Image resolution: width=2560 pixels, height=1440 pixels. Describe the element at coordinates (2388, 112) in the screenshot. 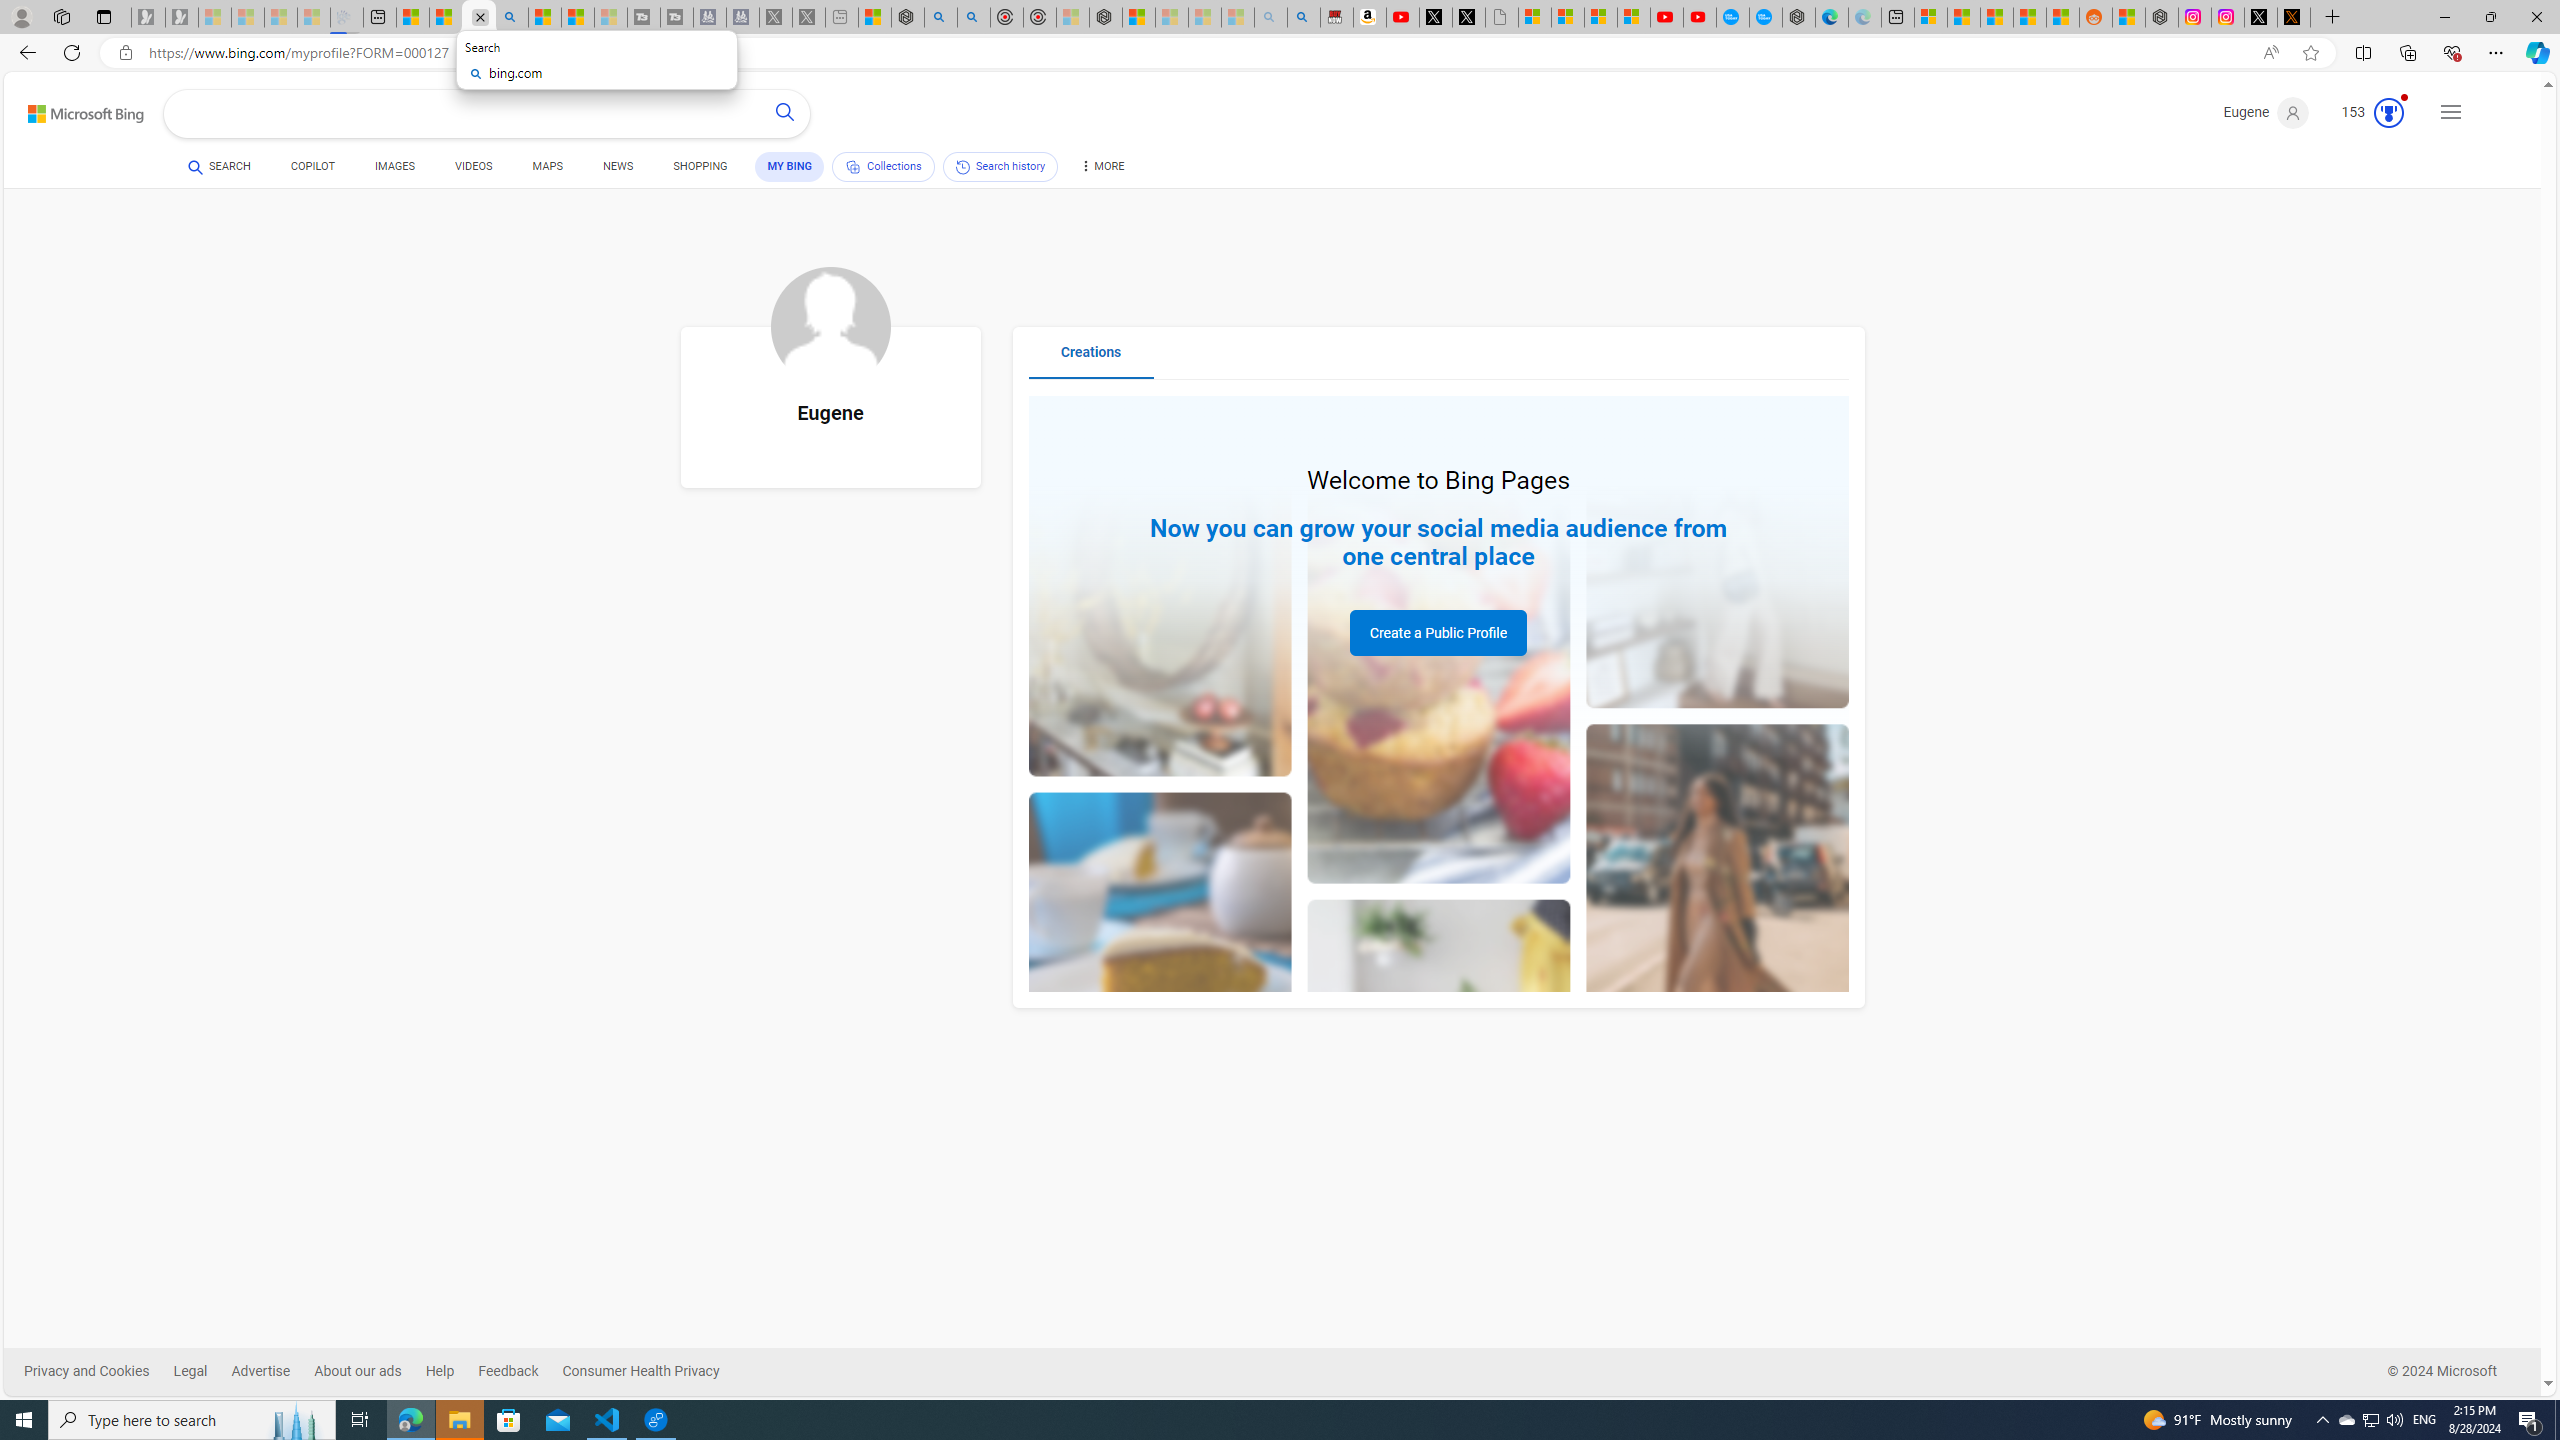

I see `Class: medal-circled` at that location.